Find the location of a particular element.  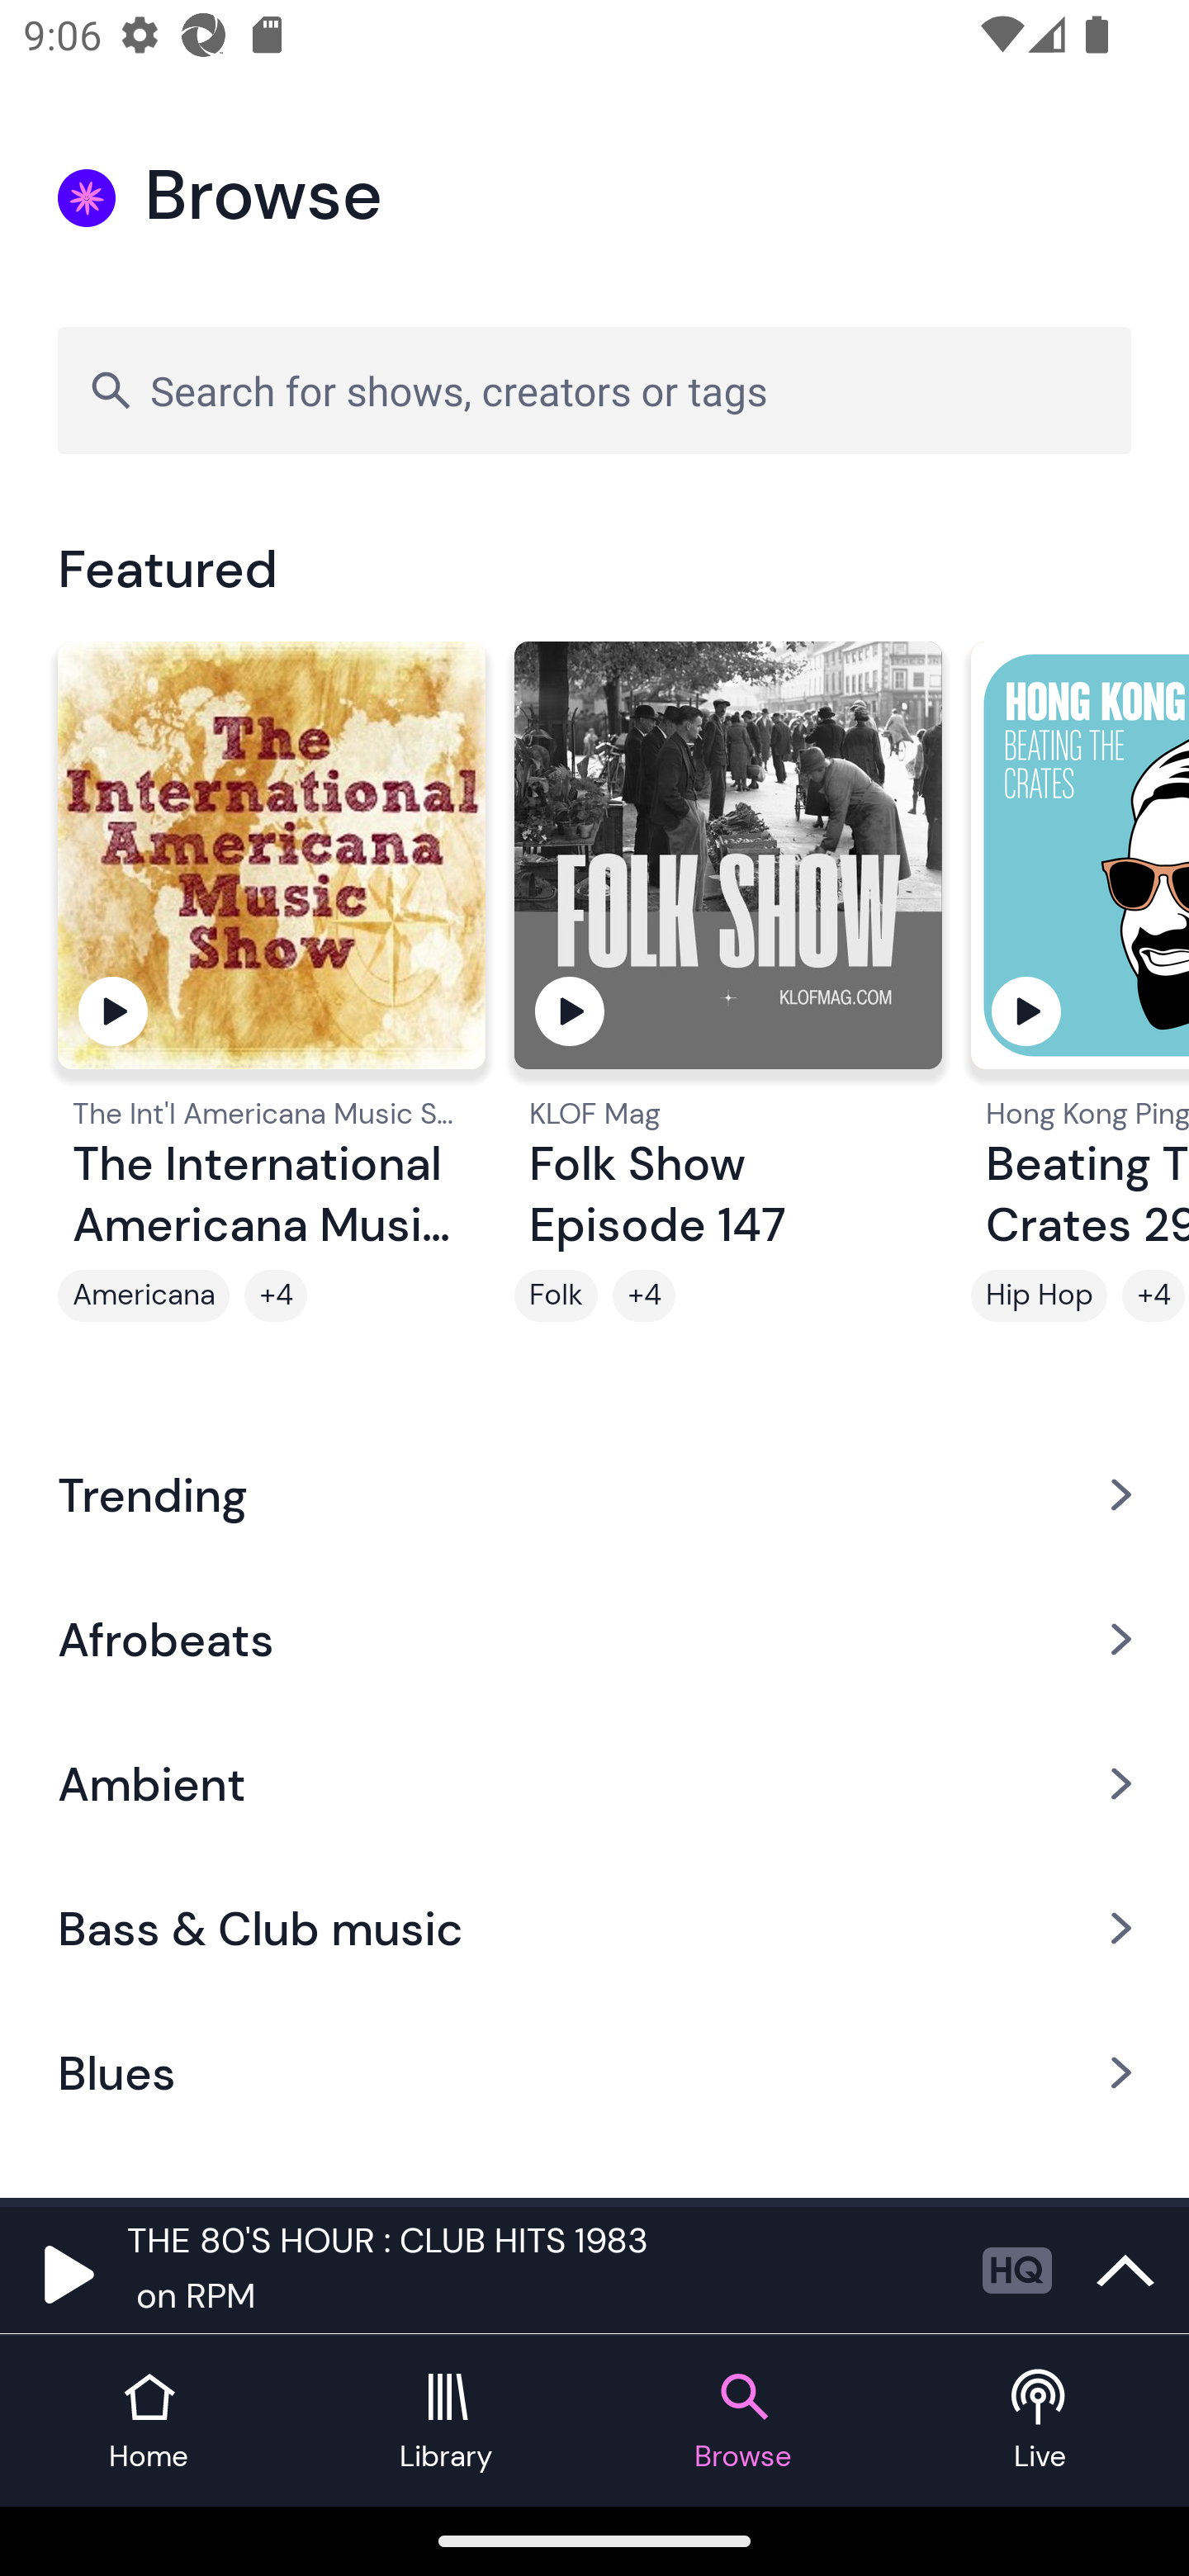

Folk is located at coordinates (557, 1295).